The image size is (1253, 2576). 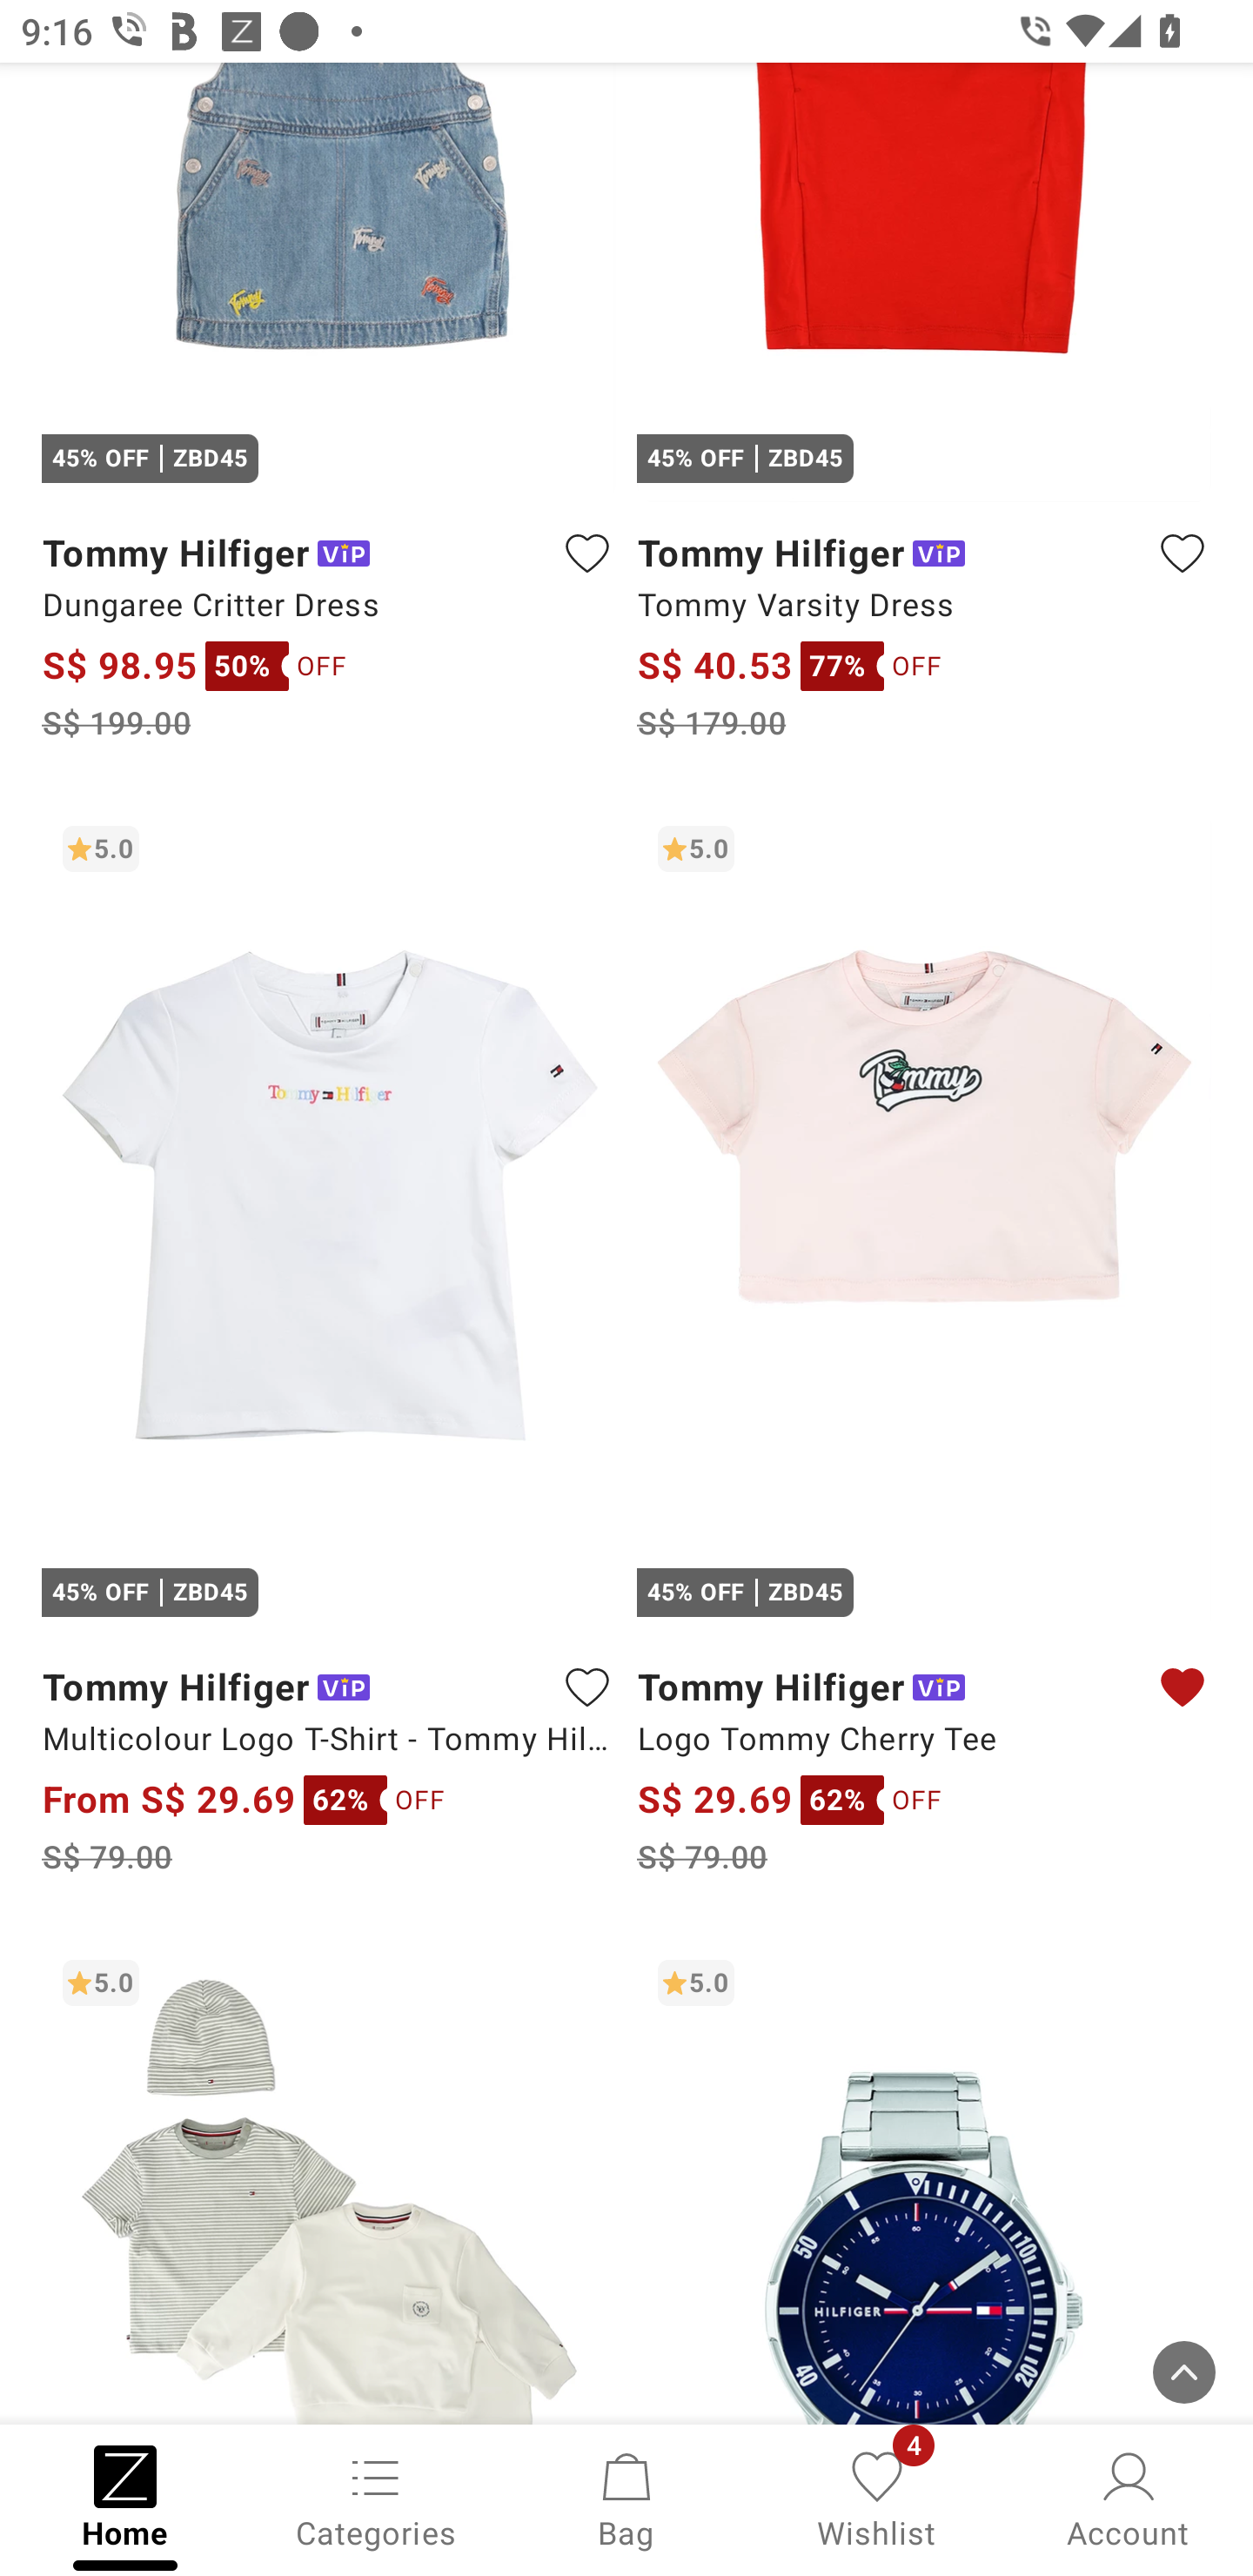 What do you see at coordinates (376, 2498) in the screenshot?
I see `Categories` at bounding box center [376, 2498].